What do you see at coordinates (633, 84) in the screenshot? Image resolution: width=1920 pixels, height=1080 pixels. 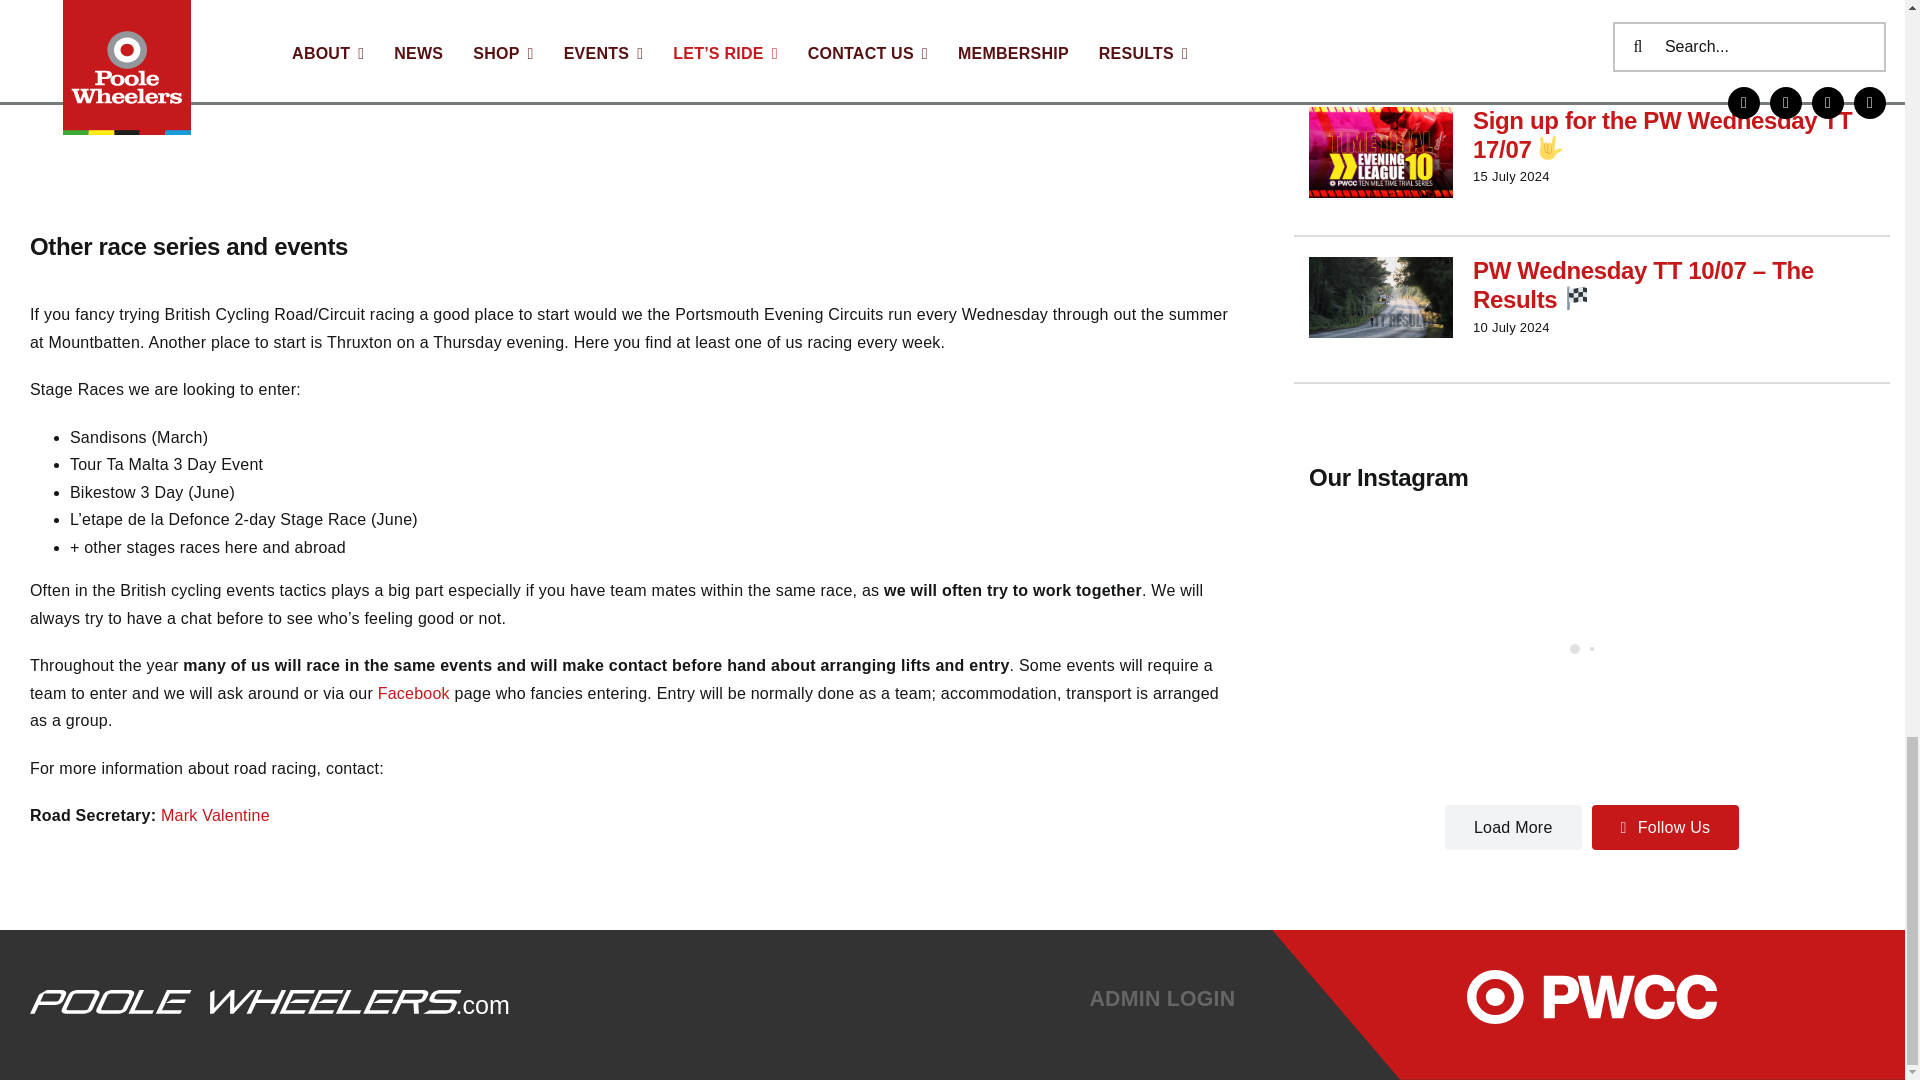 I see `YouTube video player 1` at bounding box center [633, 84].